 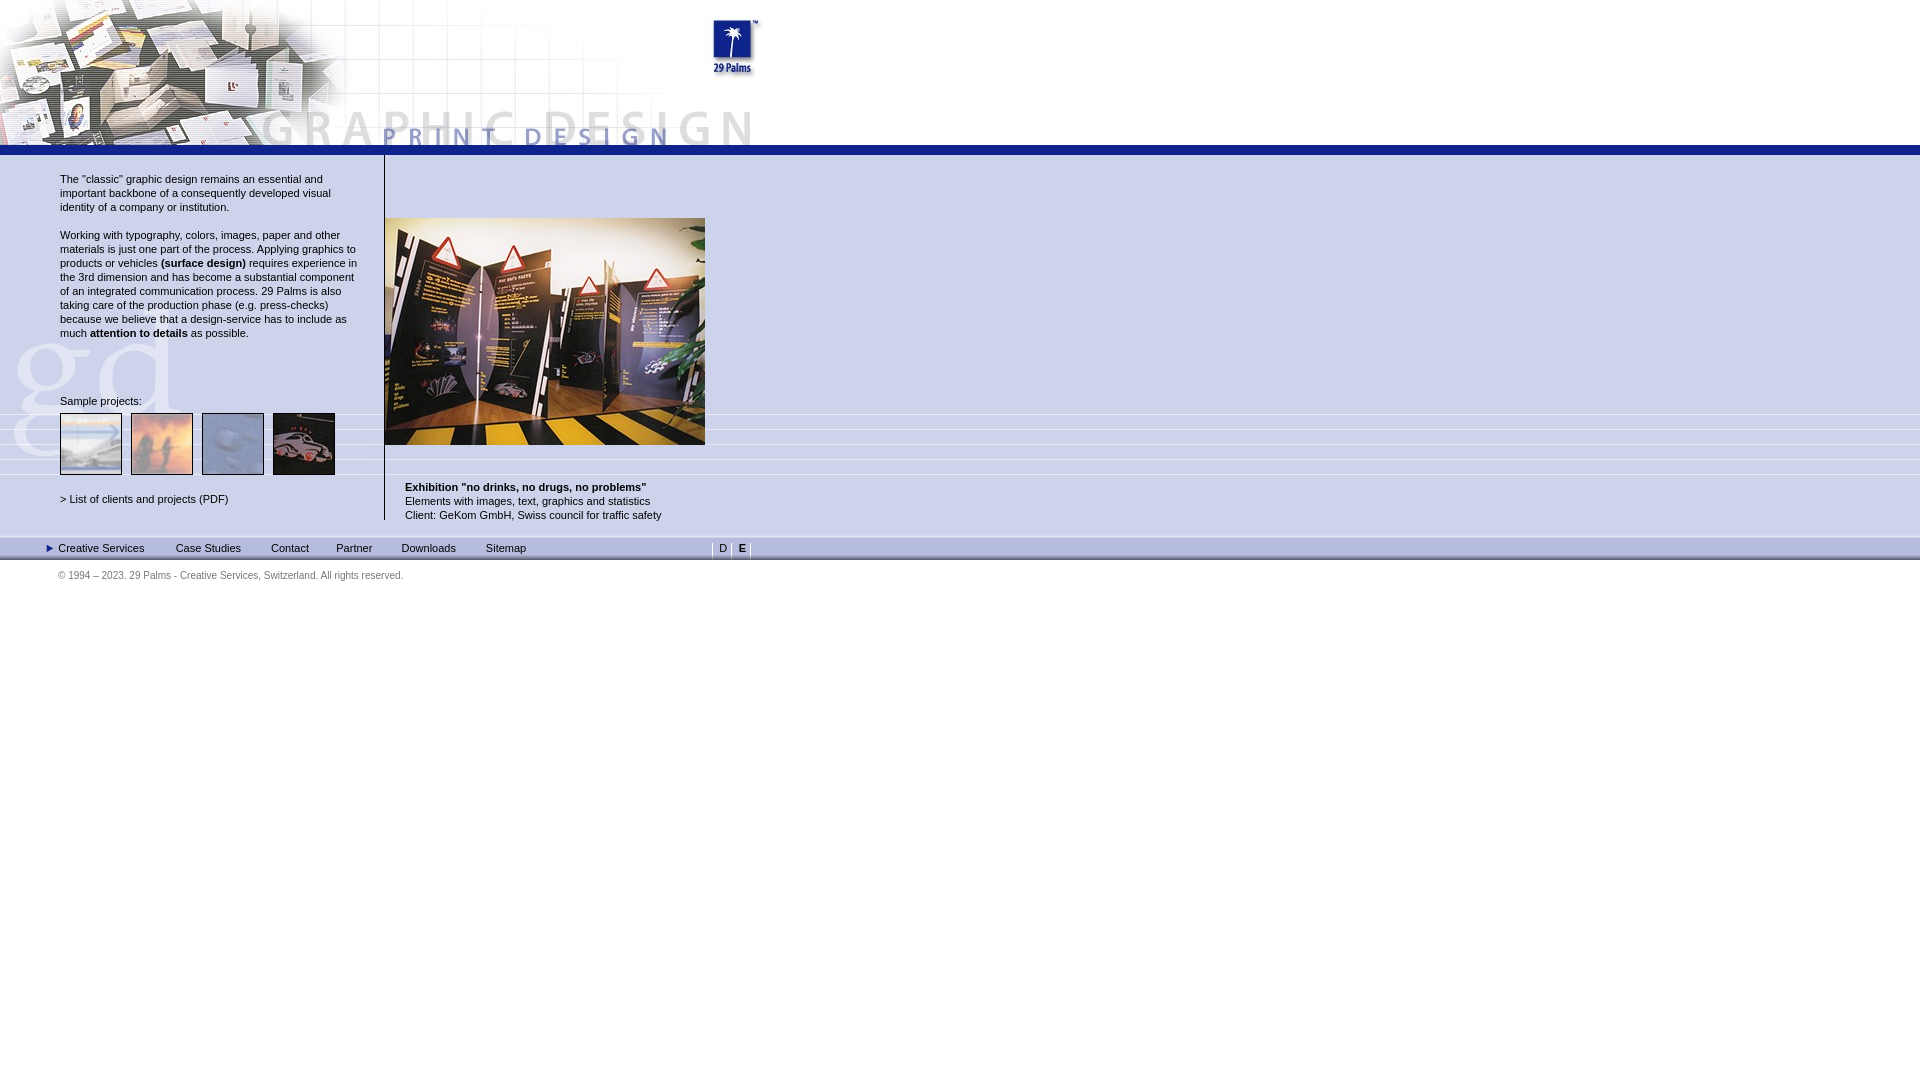 I want to click on  E, so click(x=741, y=548).